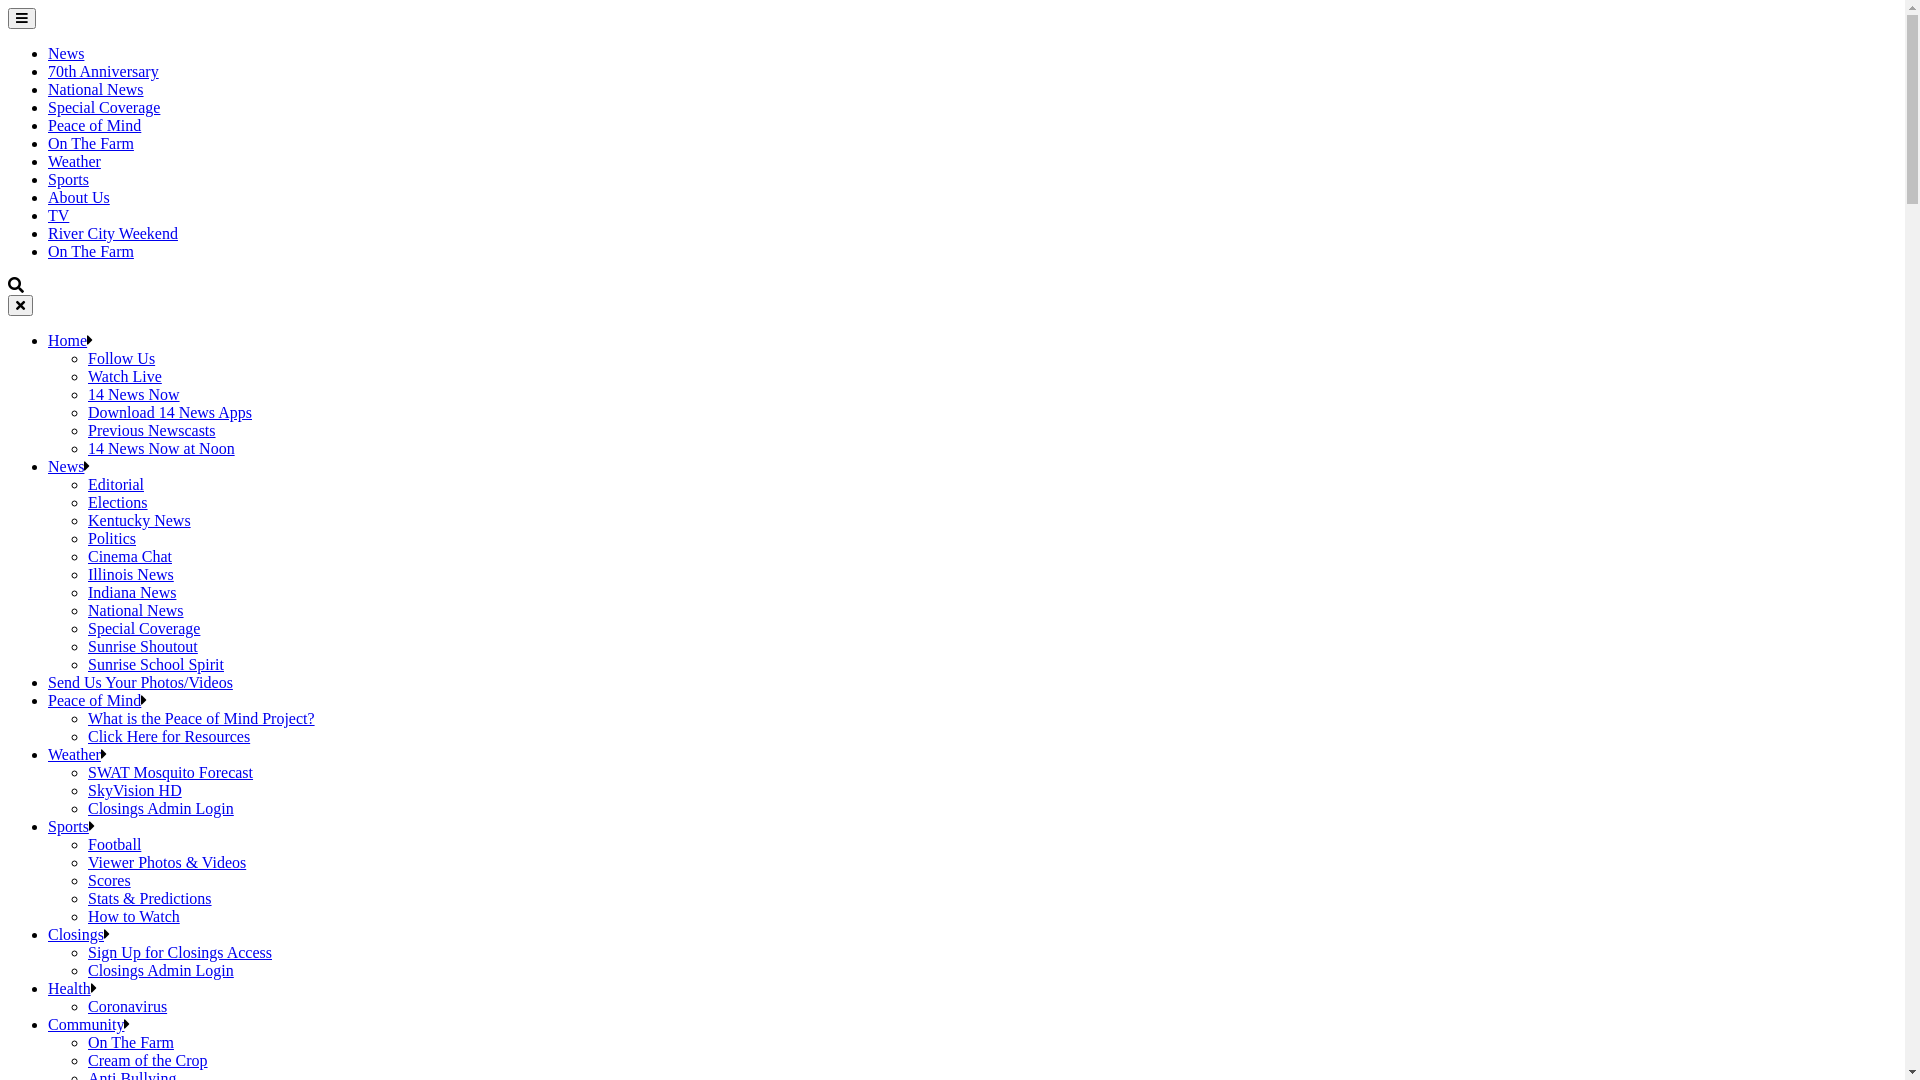 The height and width of the screenshot is (1080, 1920). I want to click on How to Watch, so click(134, 916).